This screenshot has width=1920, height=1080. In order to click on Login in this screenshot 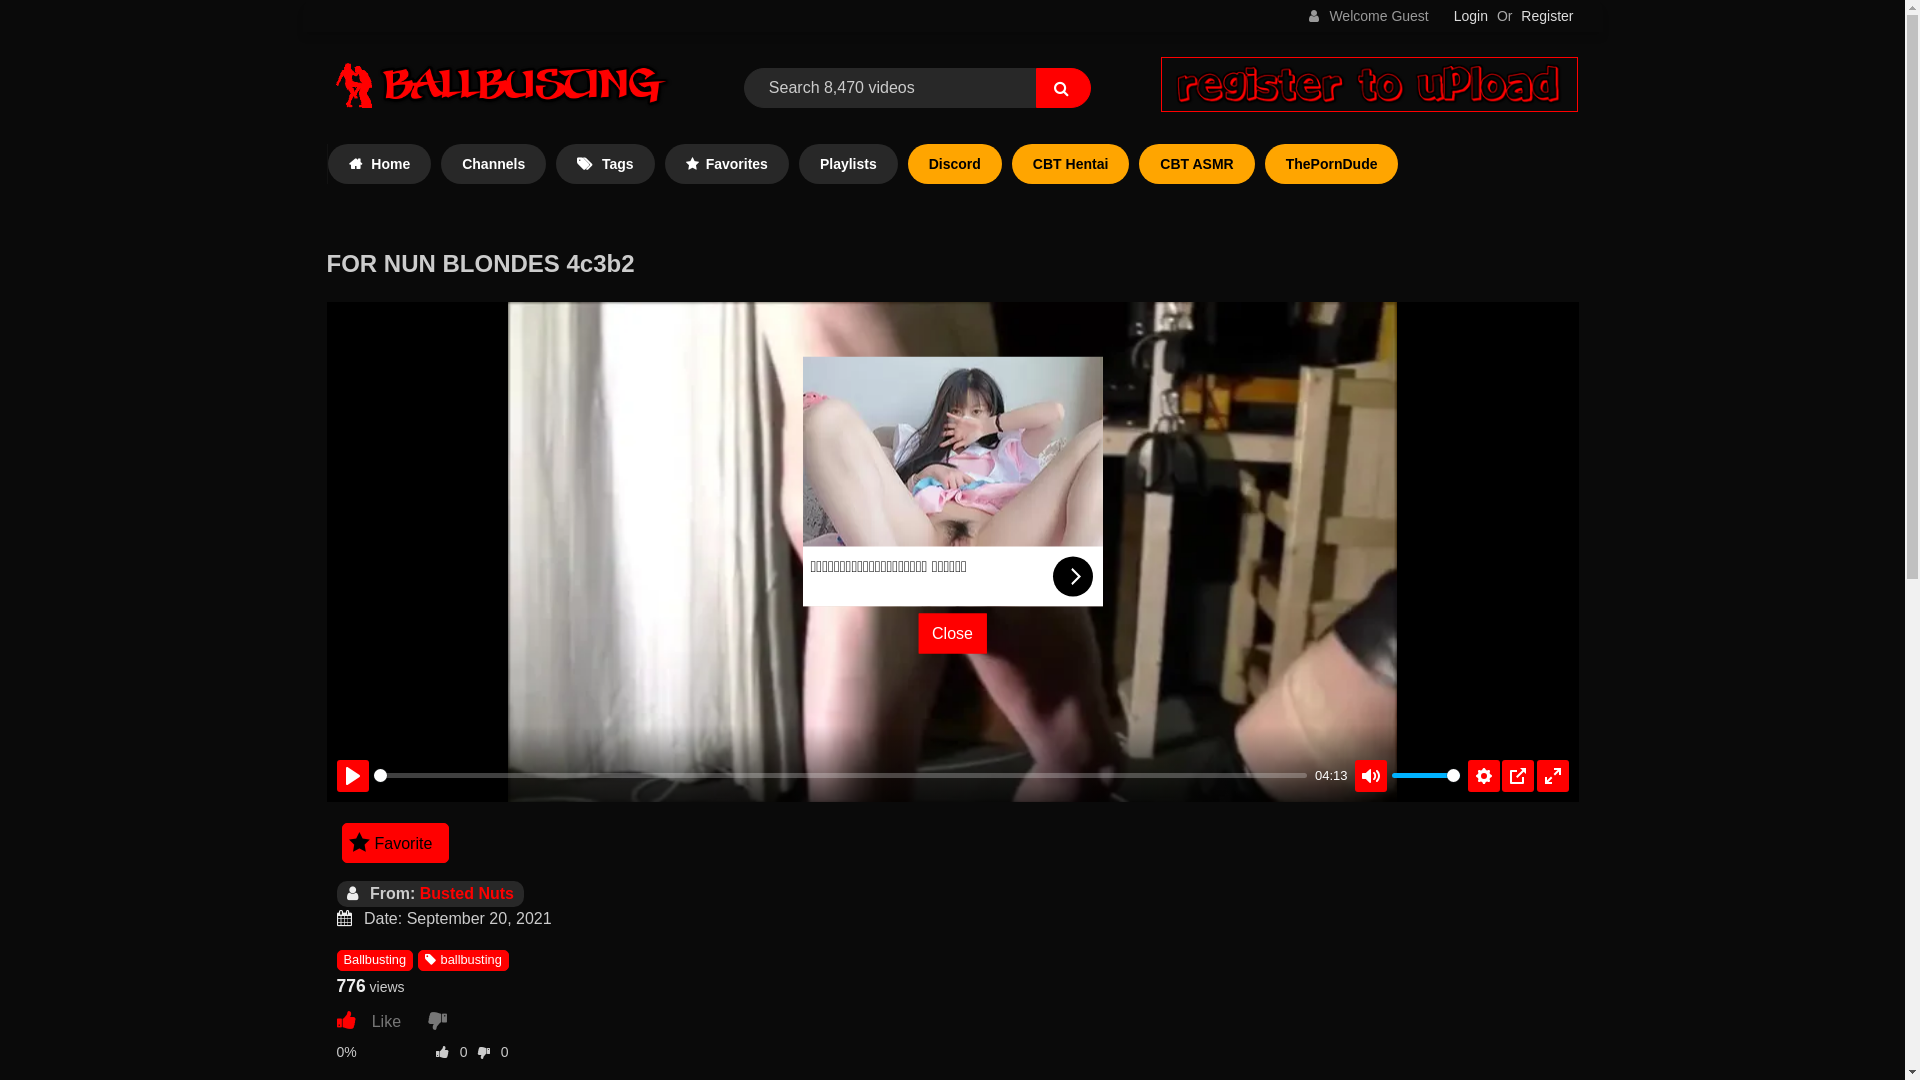, I will do `click(1471, 16)`.